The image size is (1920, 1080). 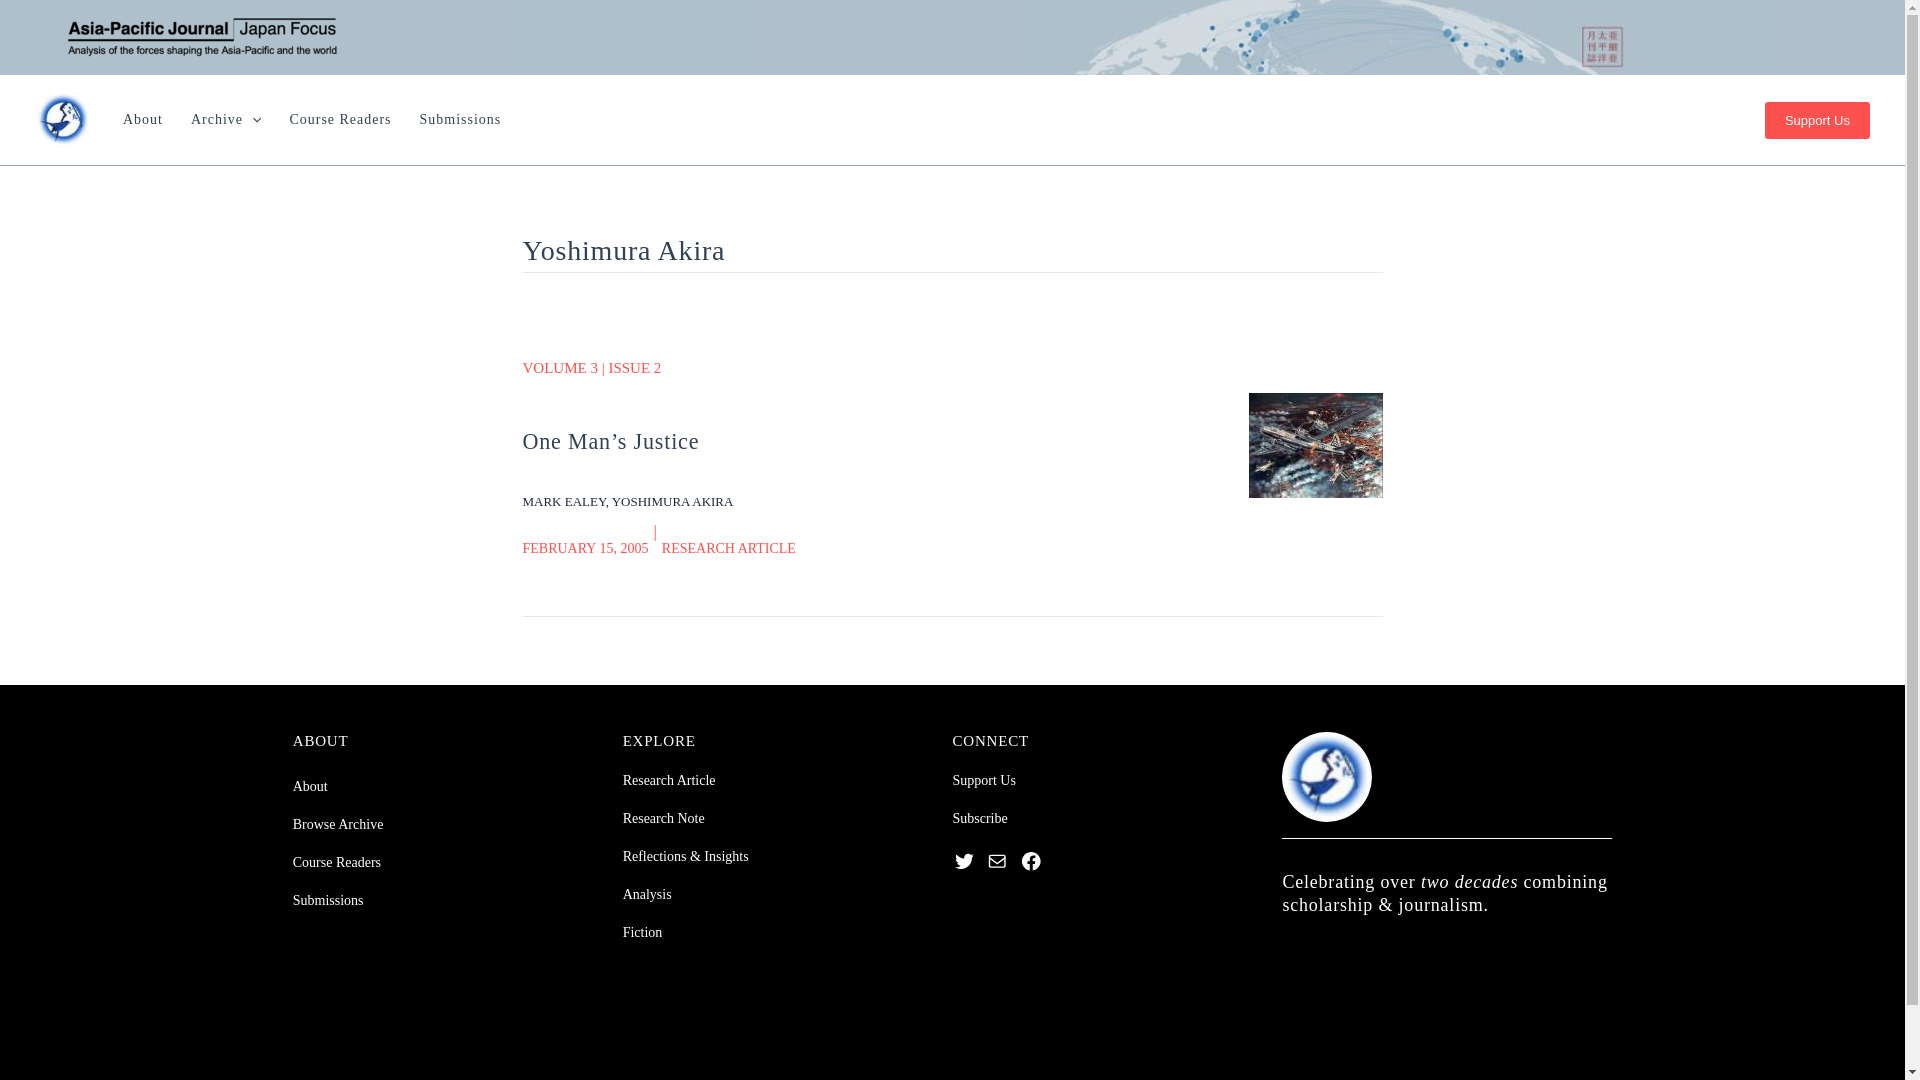 I want to click on Archive, so click(x=227, y=119).